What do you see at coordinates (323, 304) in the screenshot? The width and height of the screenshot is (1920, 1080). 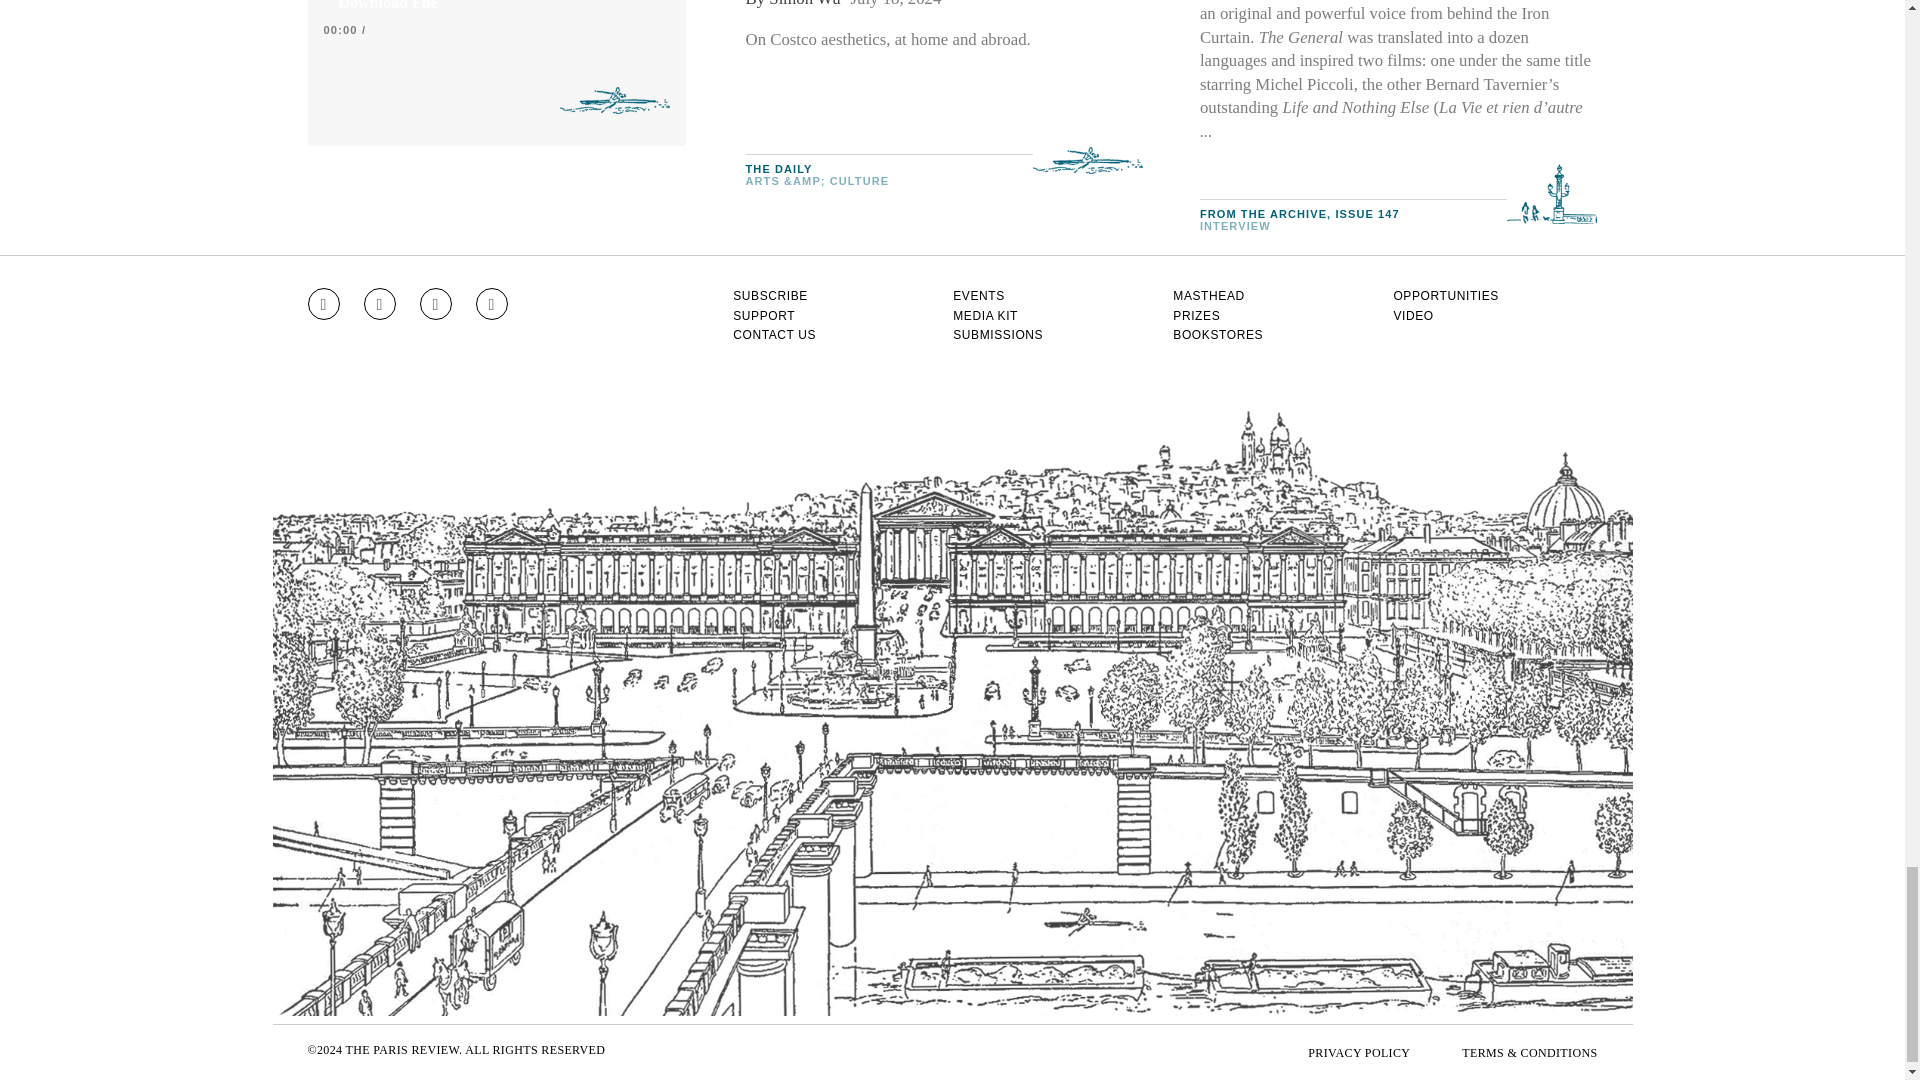 I see `Go to Instagram feed` at bounding box center [323, 304].